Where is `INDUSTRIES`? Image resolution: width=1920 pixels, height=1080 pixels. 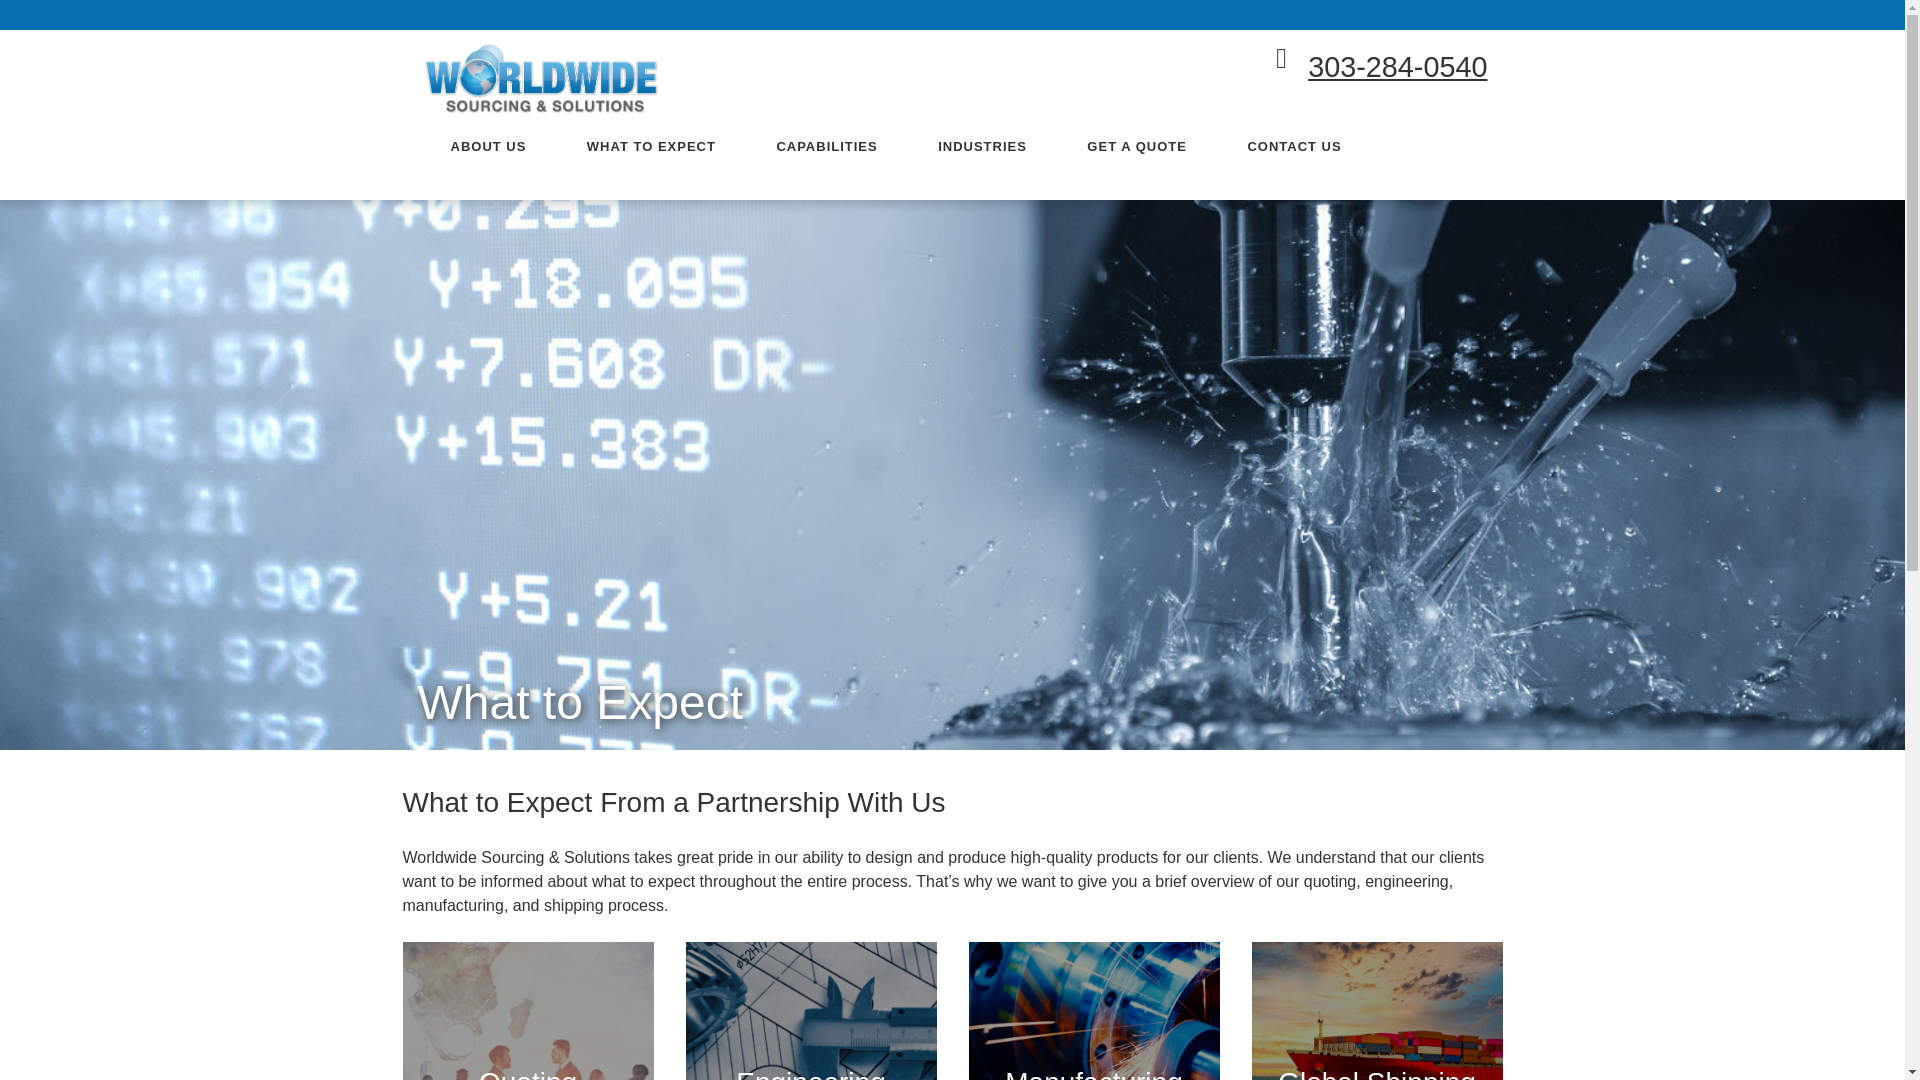
INDUSTRIES is located at coordinates (982, 146).